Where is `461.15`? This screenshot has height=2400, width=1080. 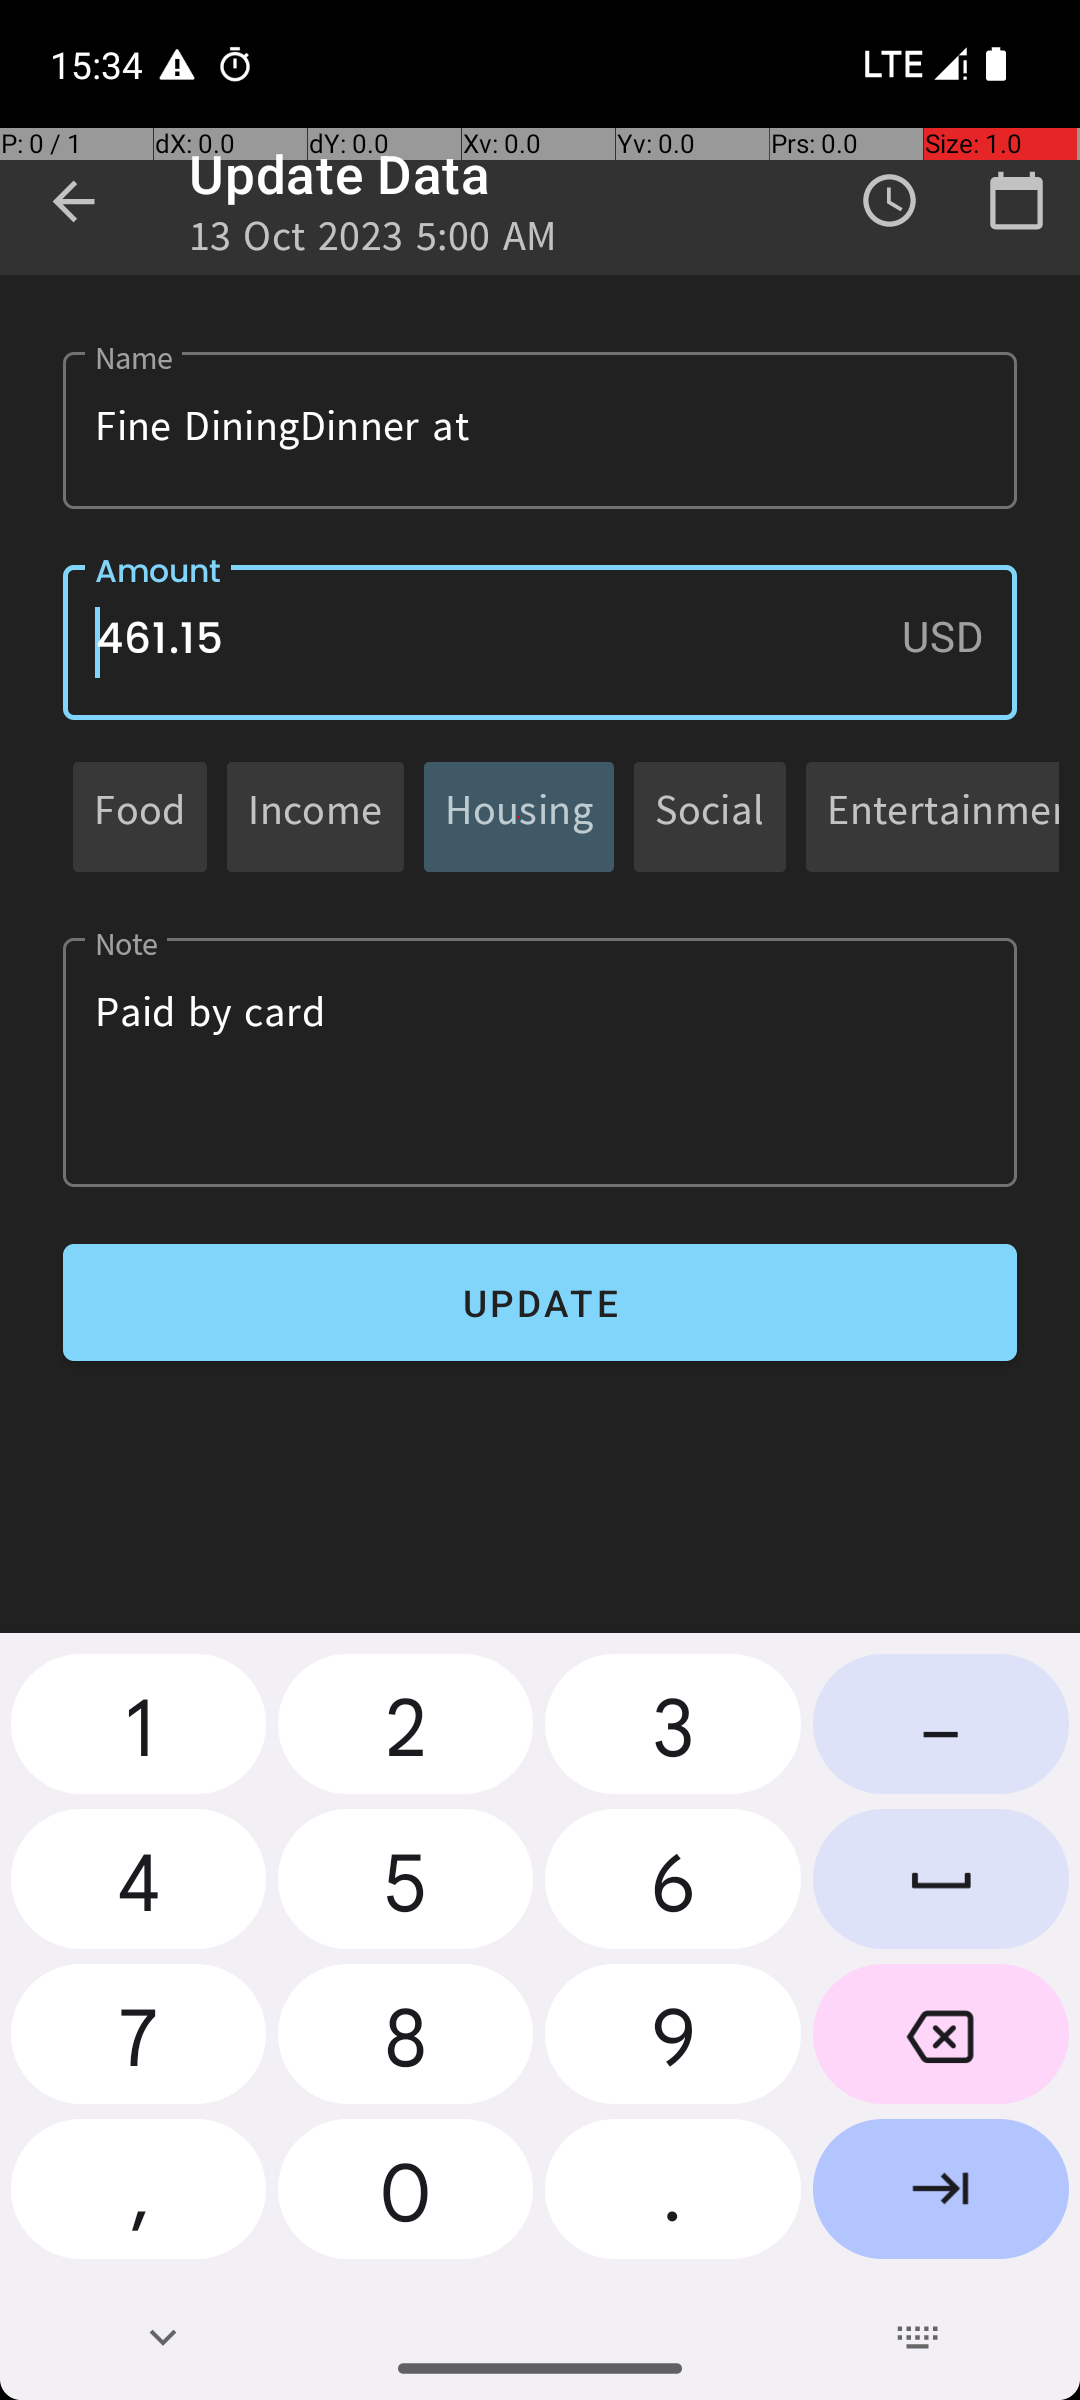 461.15 is located at coordinates (540, 642).